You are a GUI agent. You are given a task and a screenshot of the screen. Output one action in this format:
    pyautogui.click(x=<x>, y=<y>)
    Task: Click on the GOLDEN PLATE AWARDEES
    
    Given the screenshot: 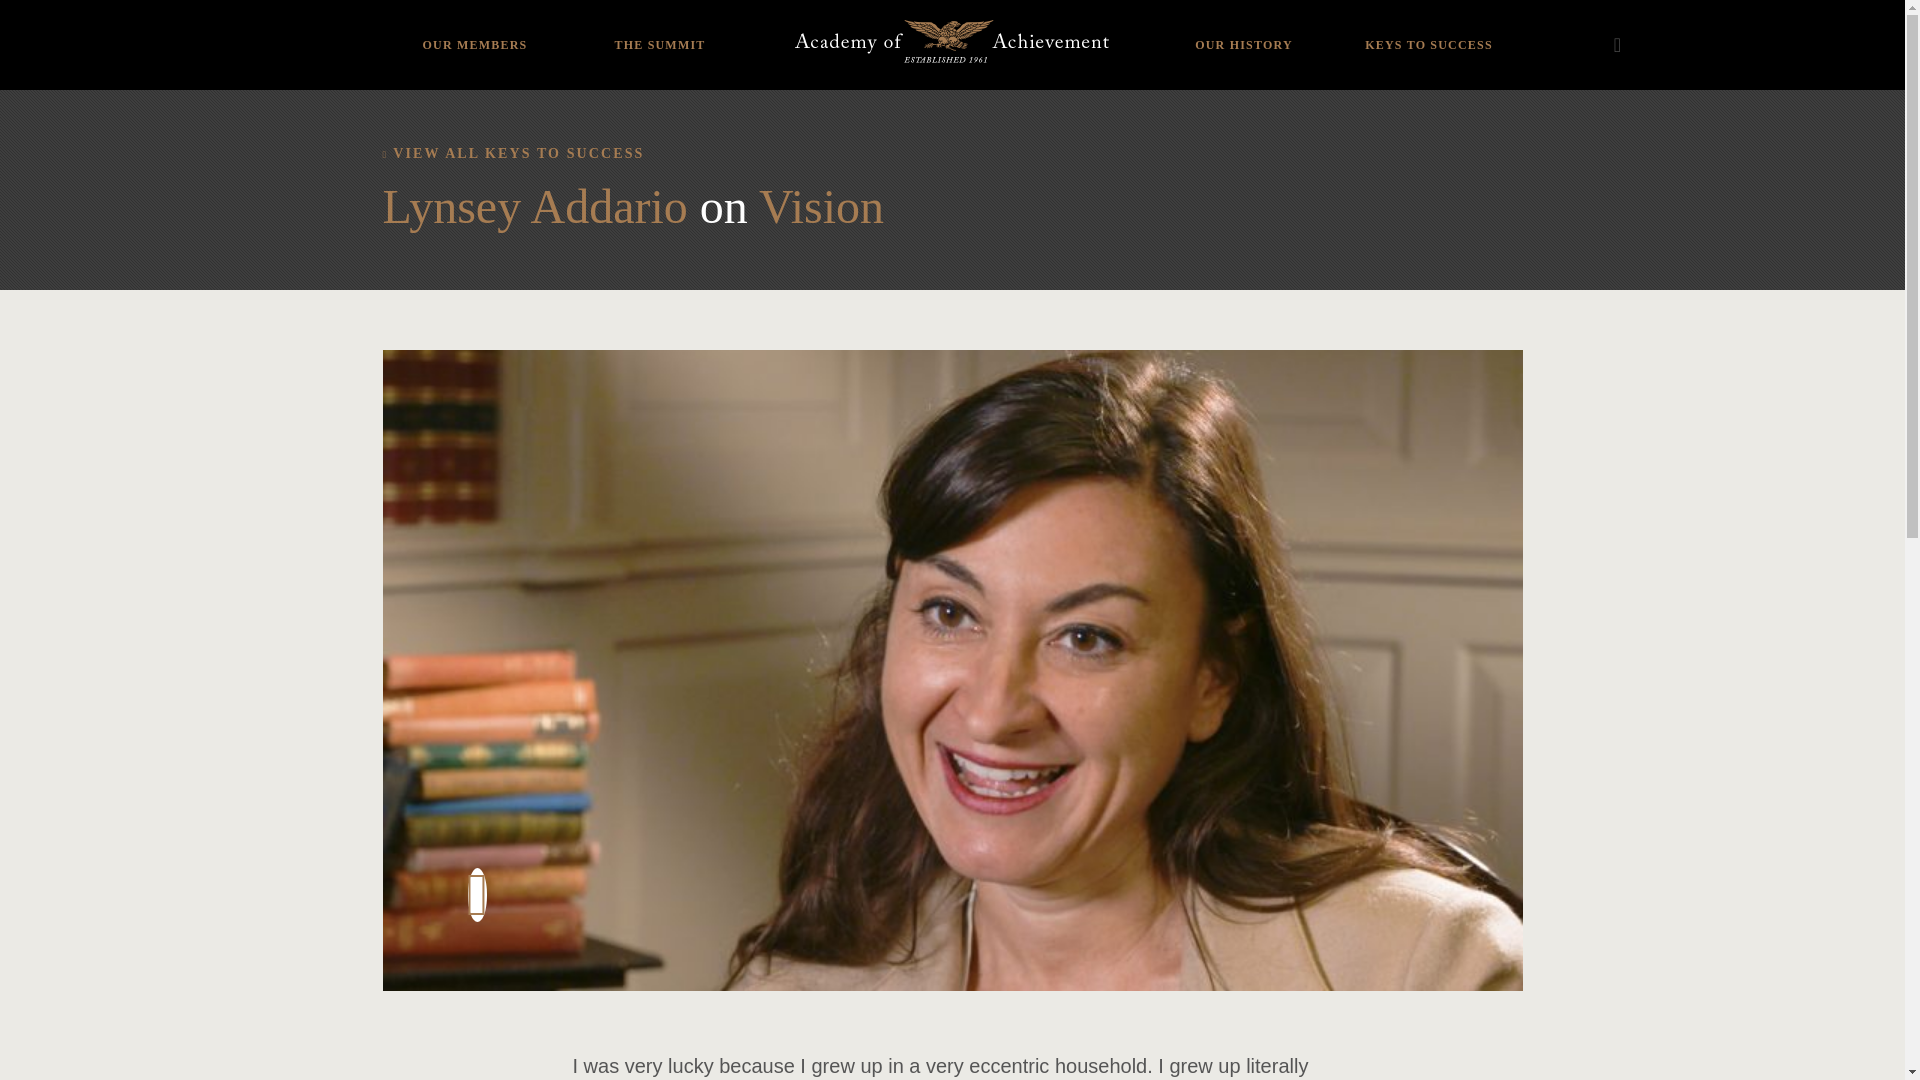 What is the action you would take?
    pyautogui.click(x=1244, y=24)
    